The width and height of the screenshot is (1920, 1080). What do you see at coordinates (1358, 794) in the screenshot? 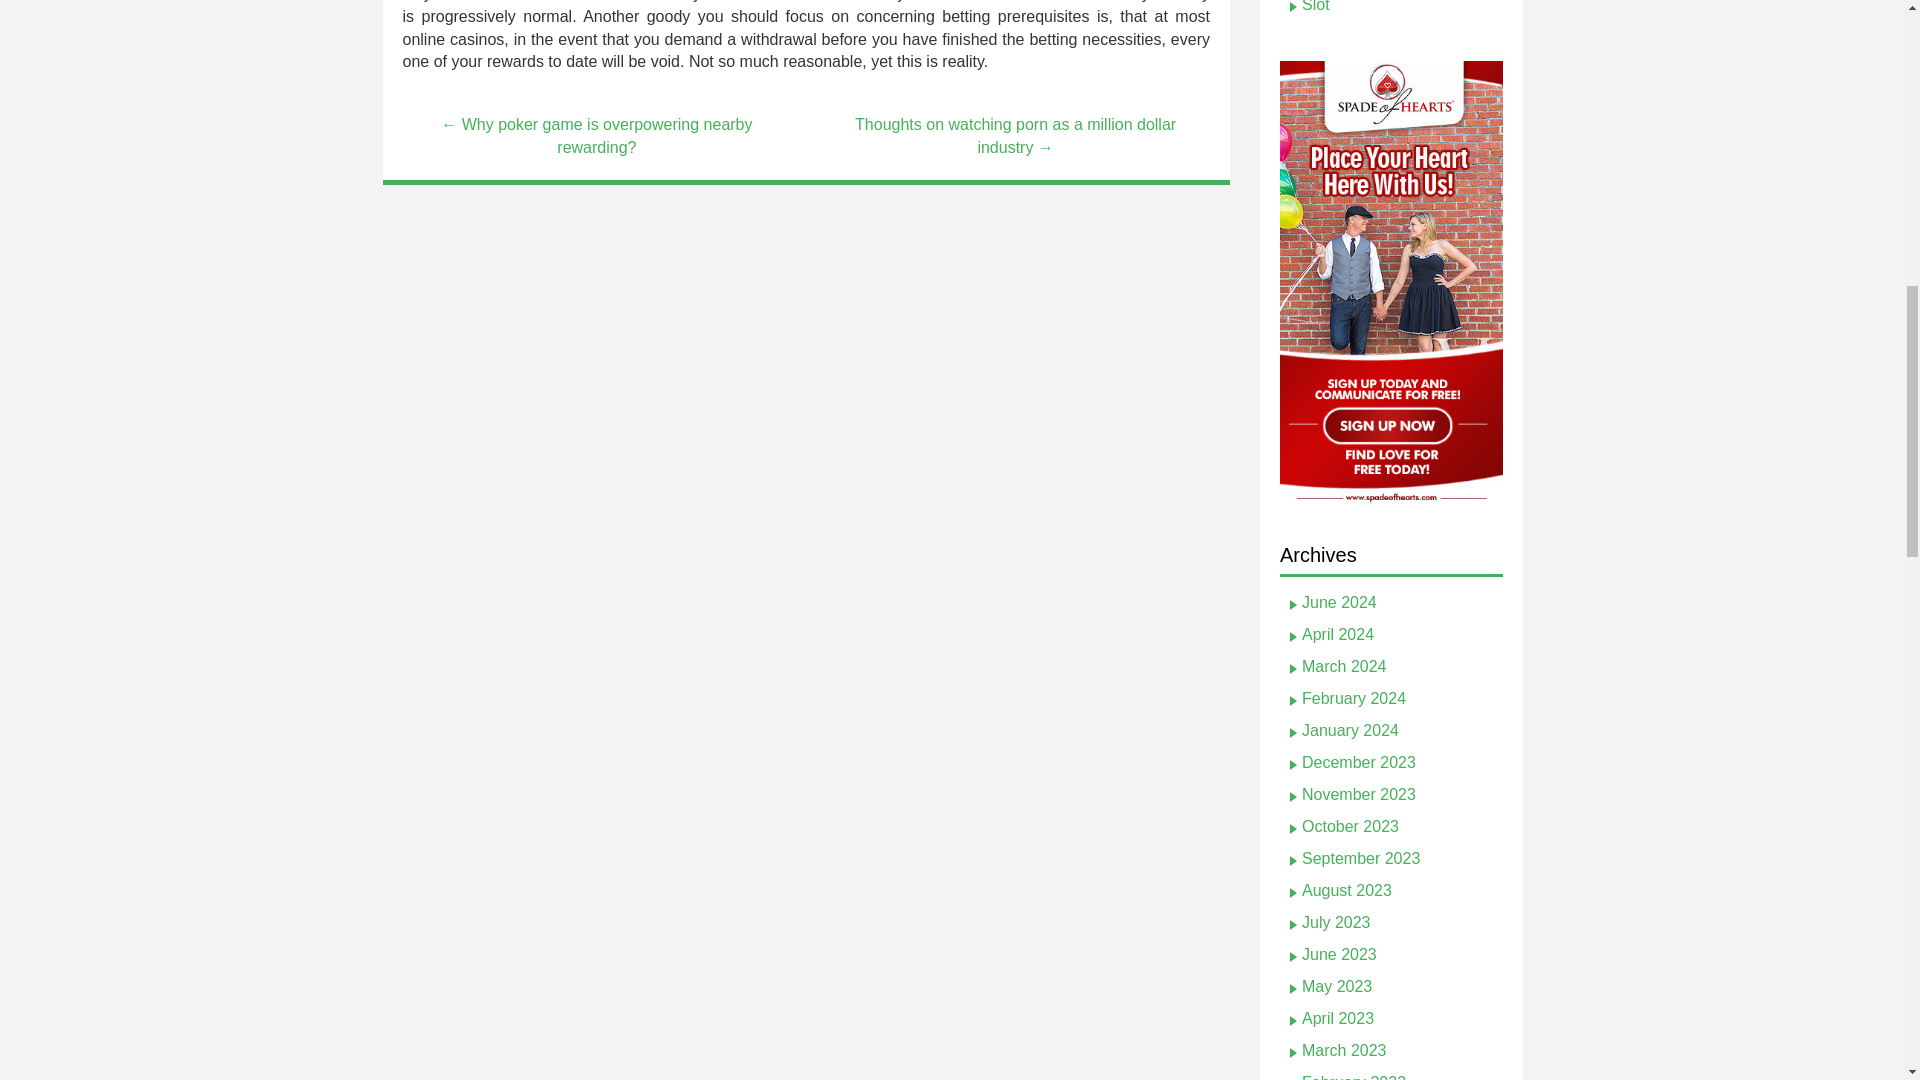
I see `November 2023` at bounding box center [1358, 794].